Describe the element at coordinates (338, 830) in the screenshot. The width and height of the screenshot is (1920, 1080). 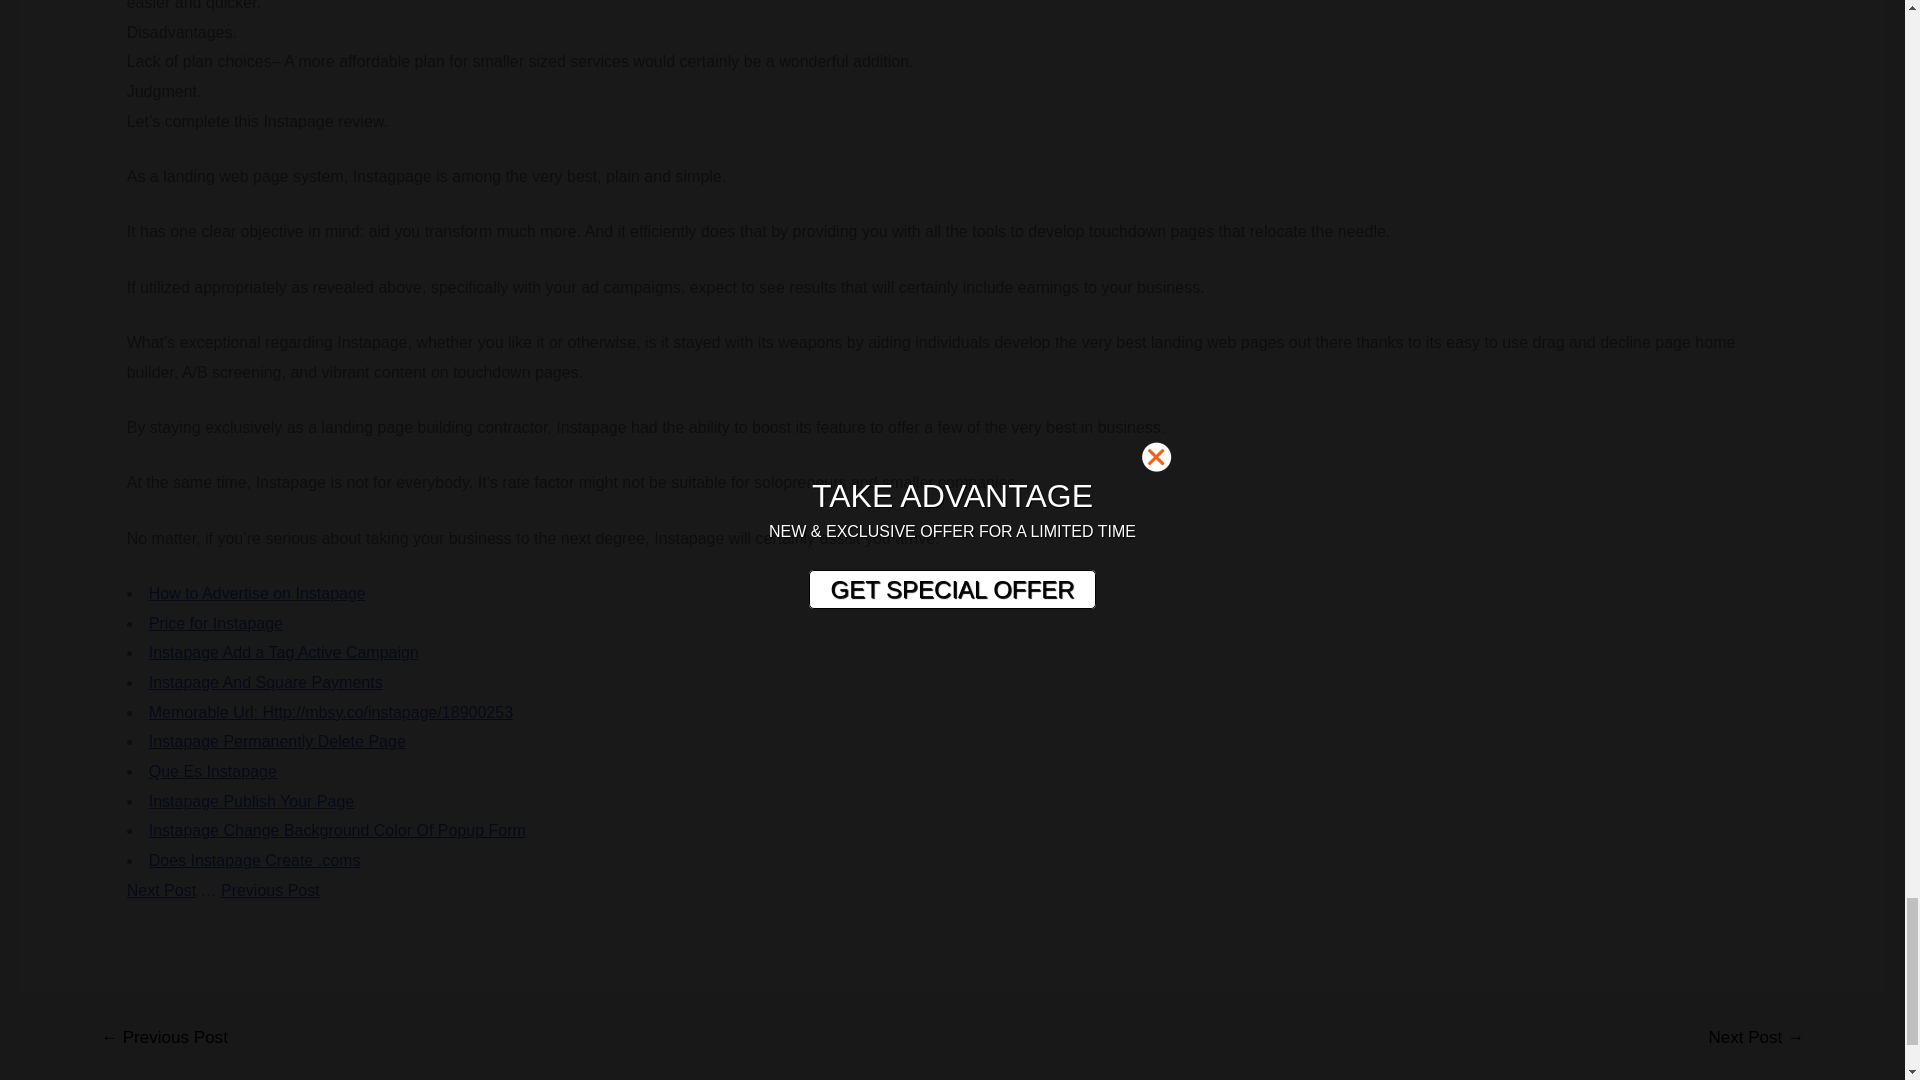
I see `Instapage Change Background Color Of Popup Form` at that location.